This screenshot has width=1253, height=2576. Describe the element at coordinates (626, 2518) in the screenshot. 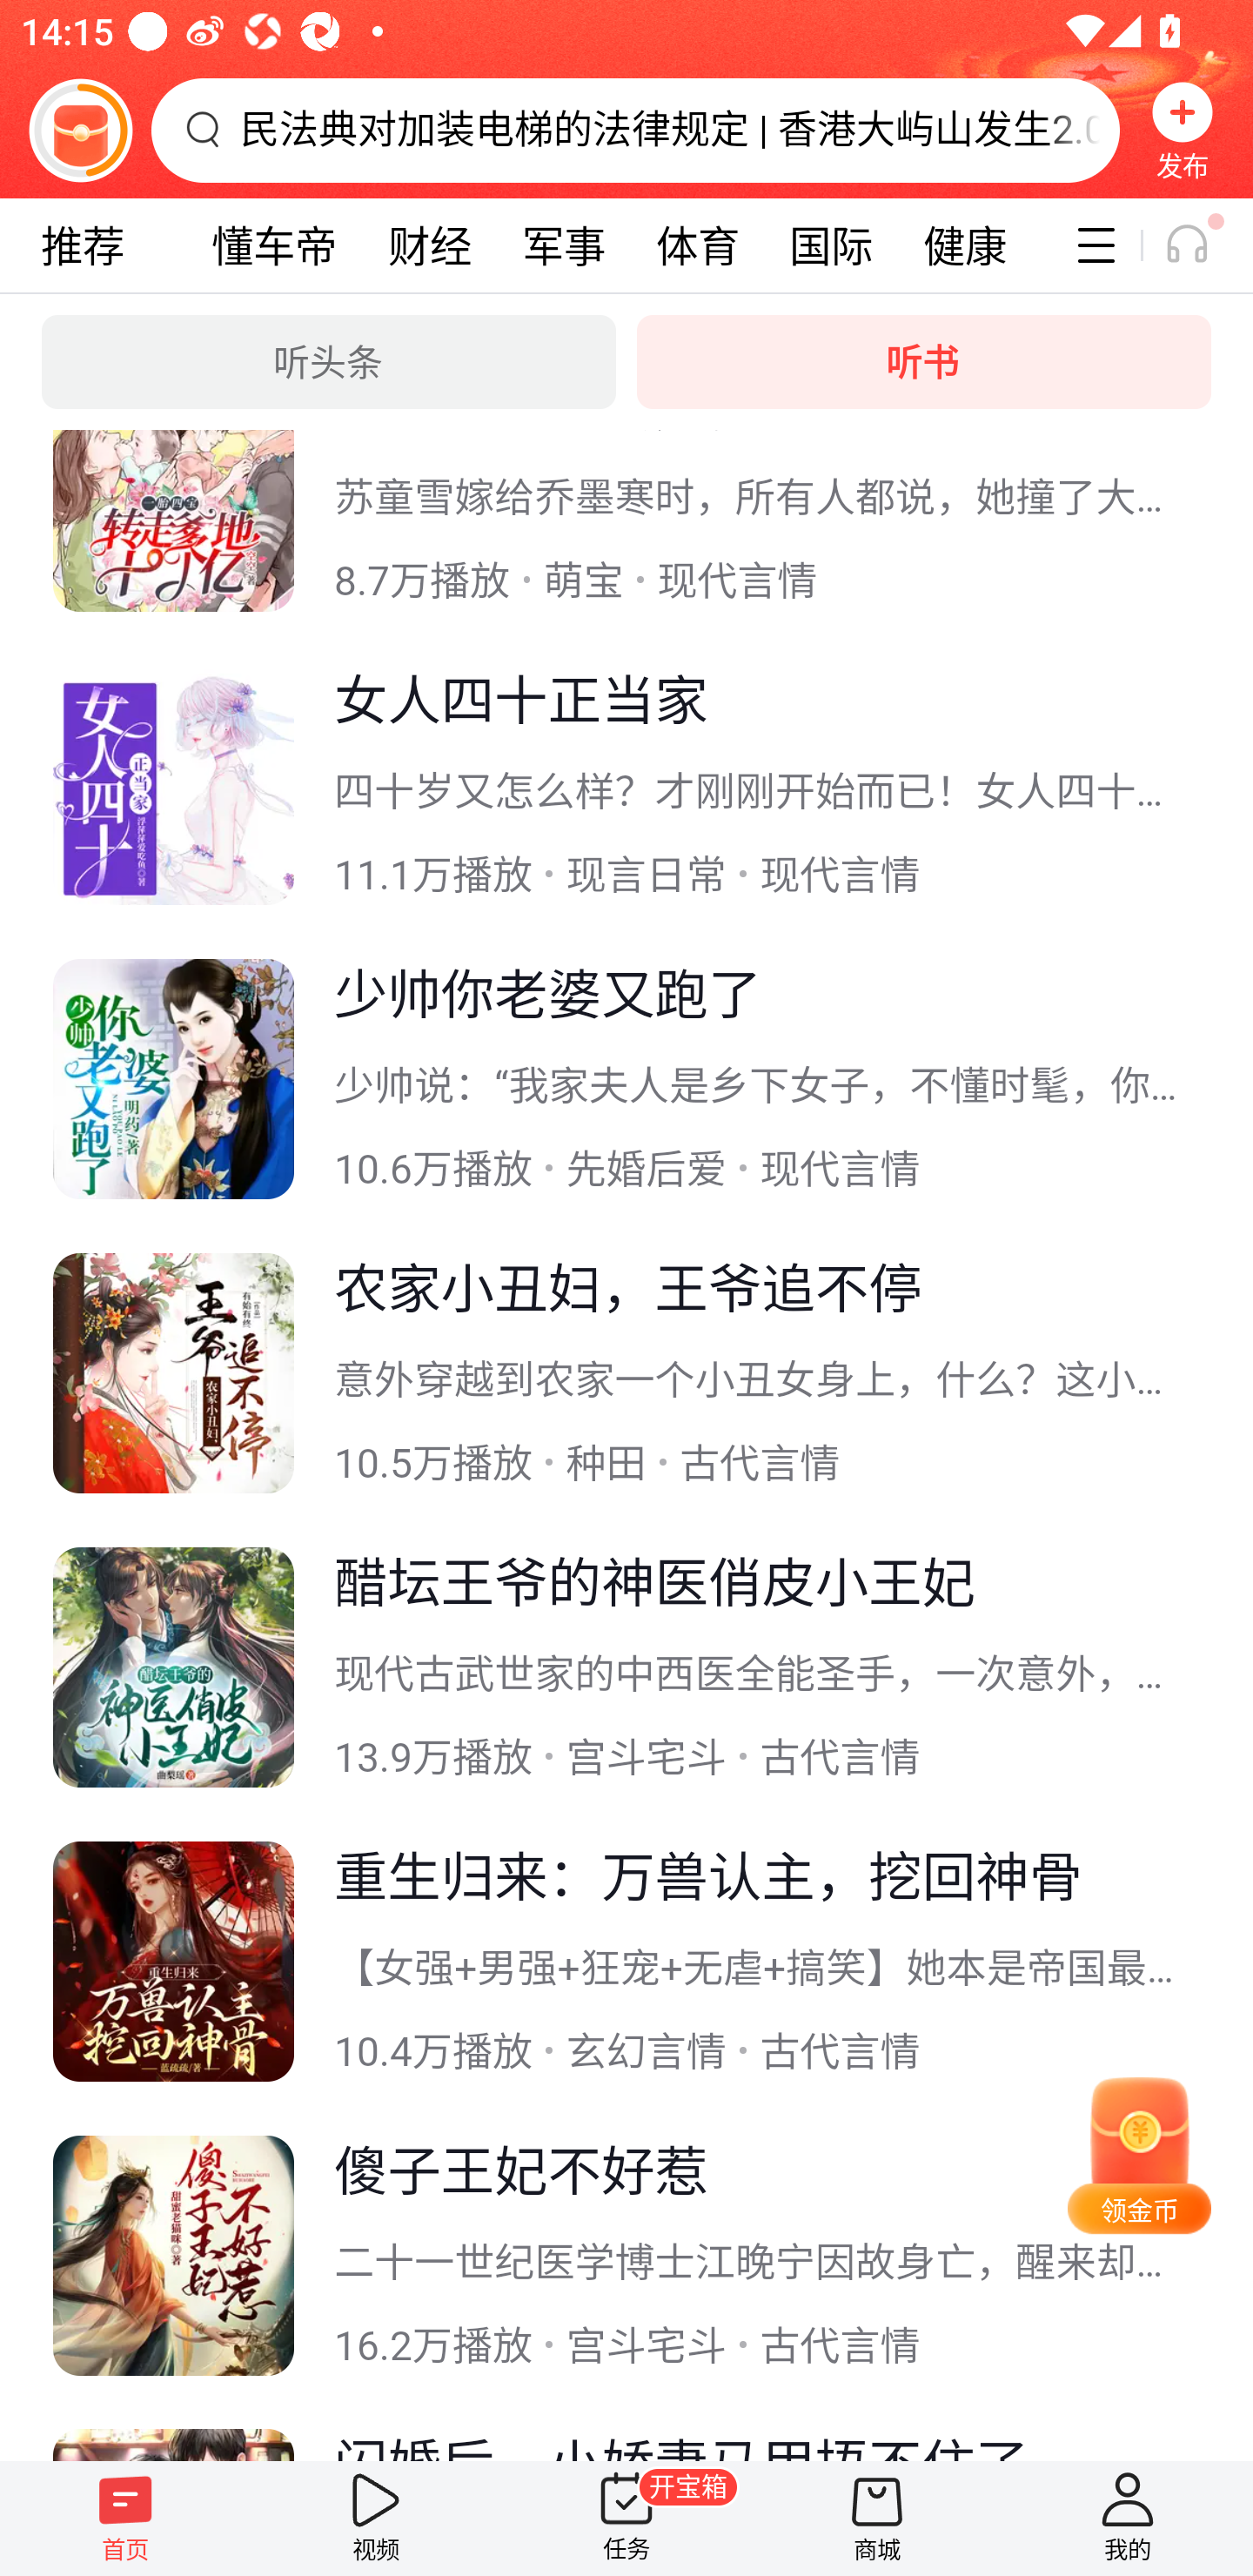

I see `任务 开宝箱` at that location.